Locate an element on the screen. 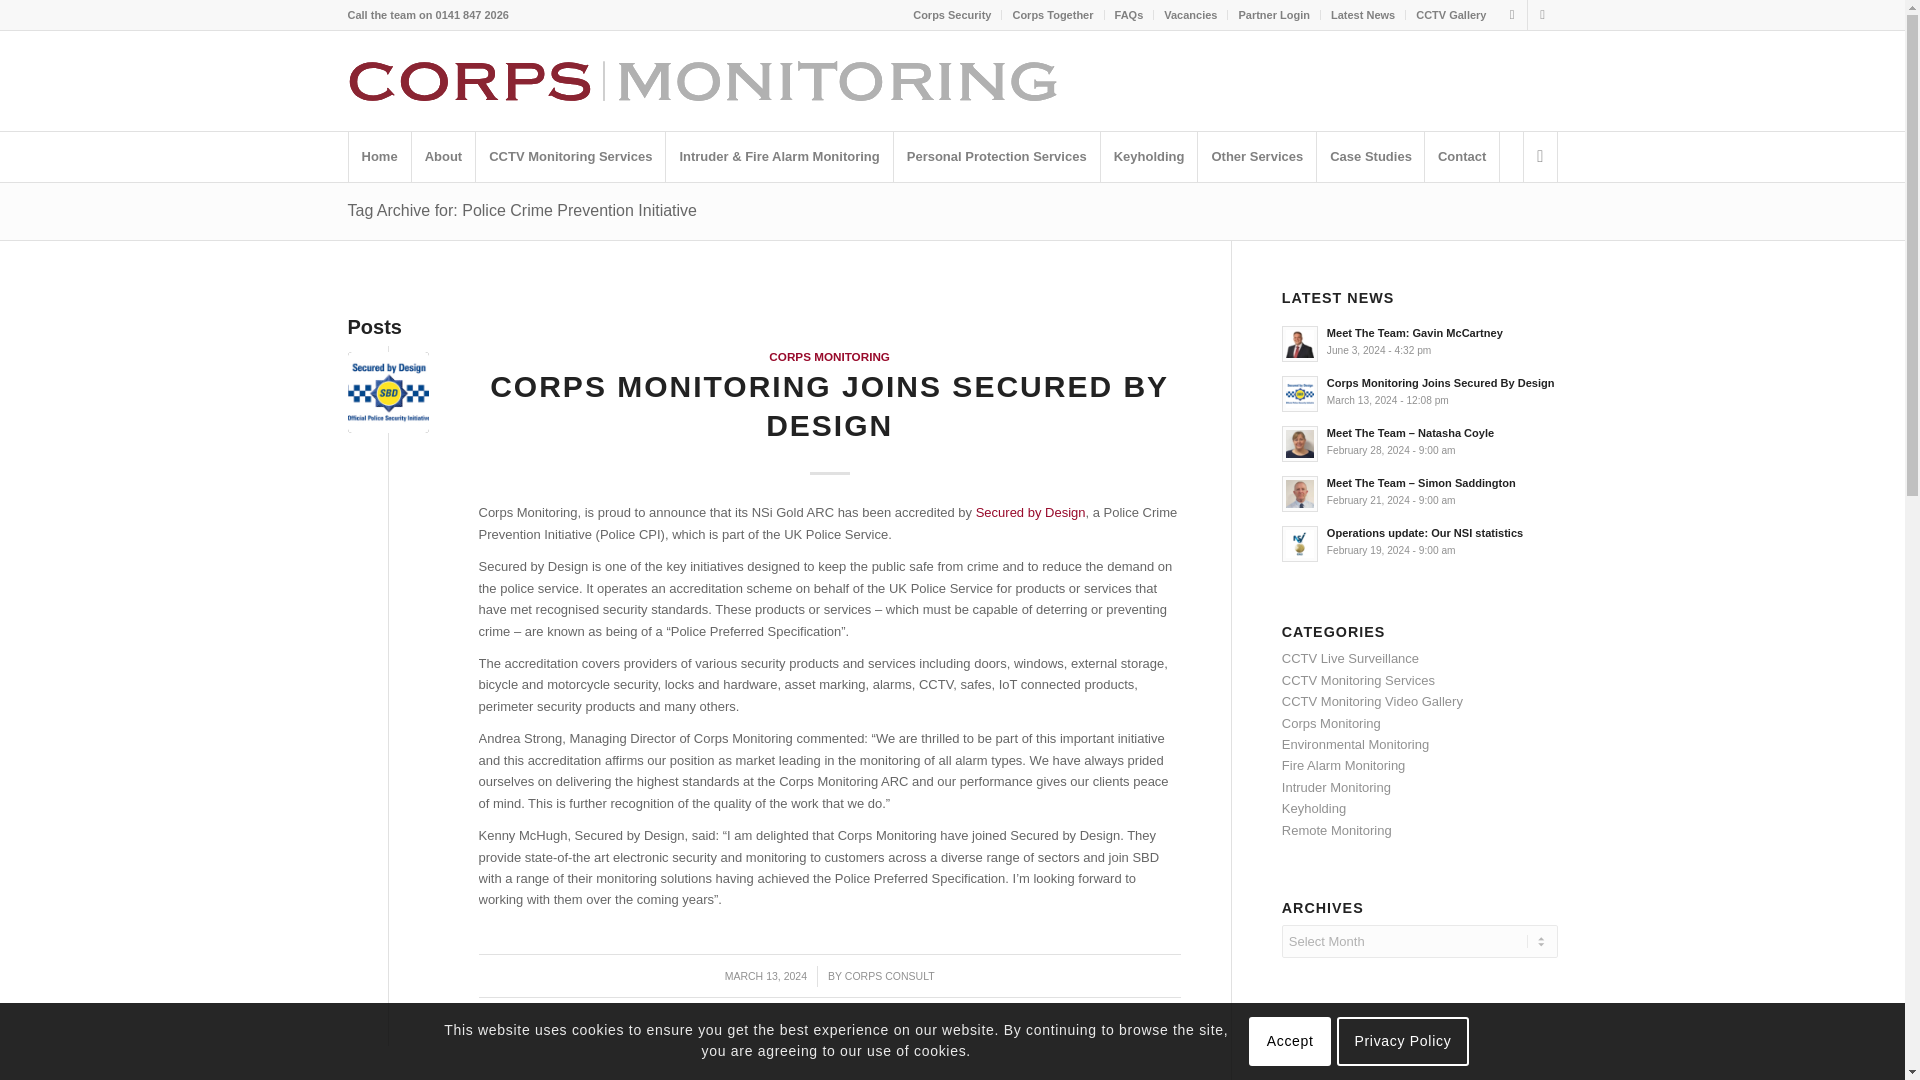  Tag Archive for: Police Crime Prevention Initiative is located at coordinates (522, 210).